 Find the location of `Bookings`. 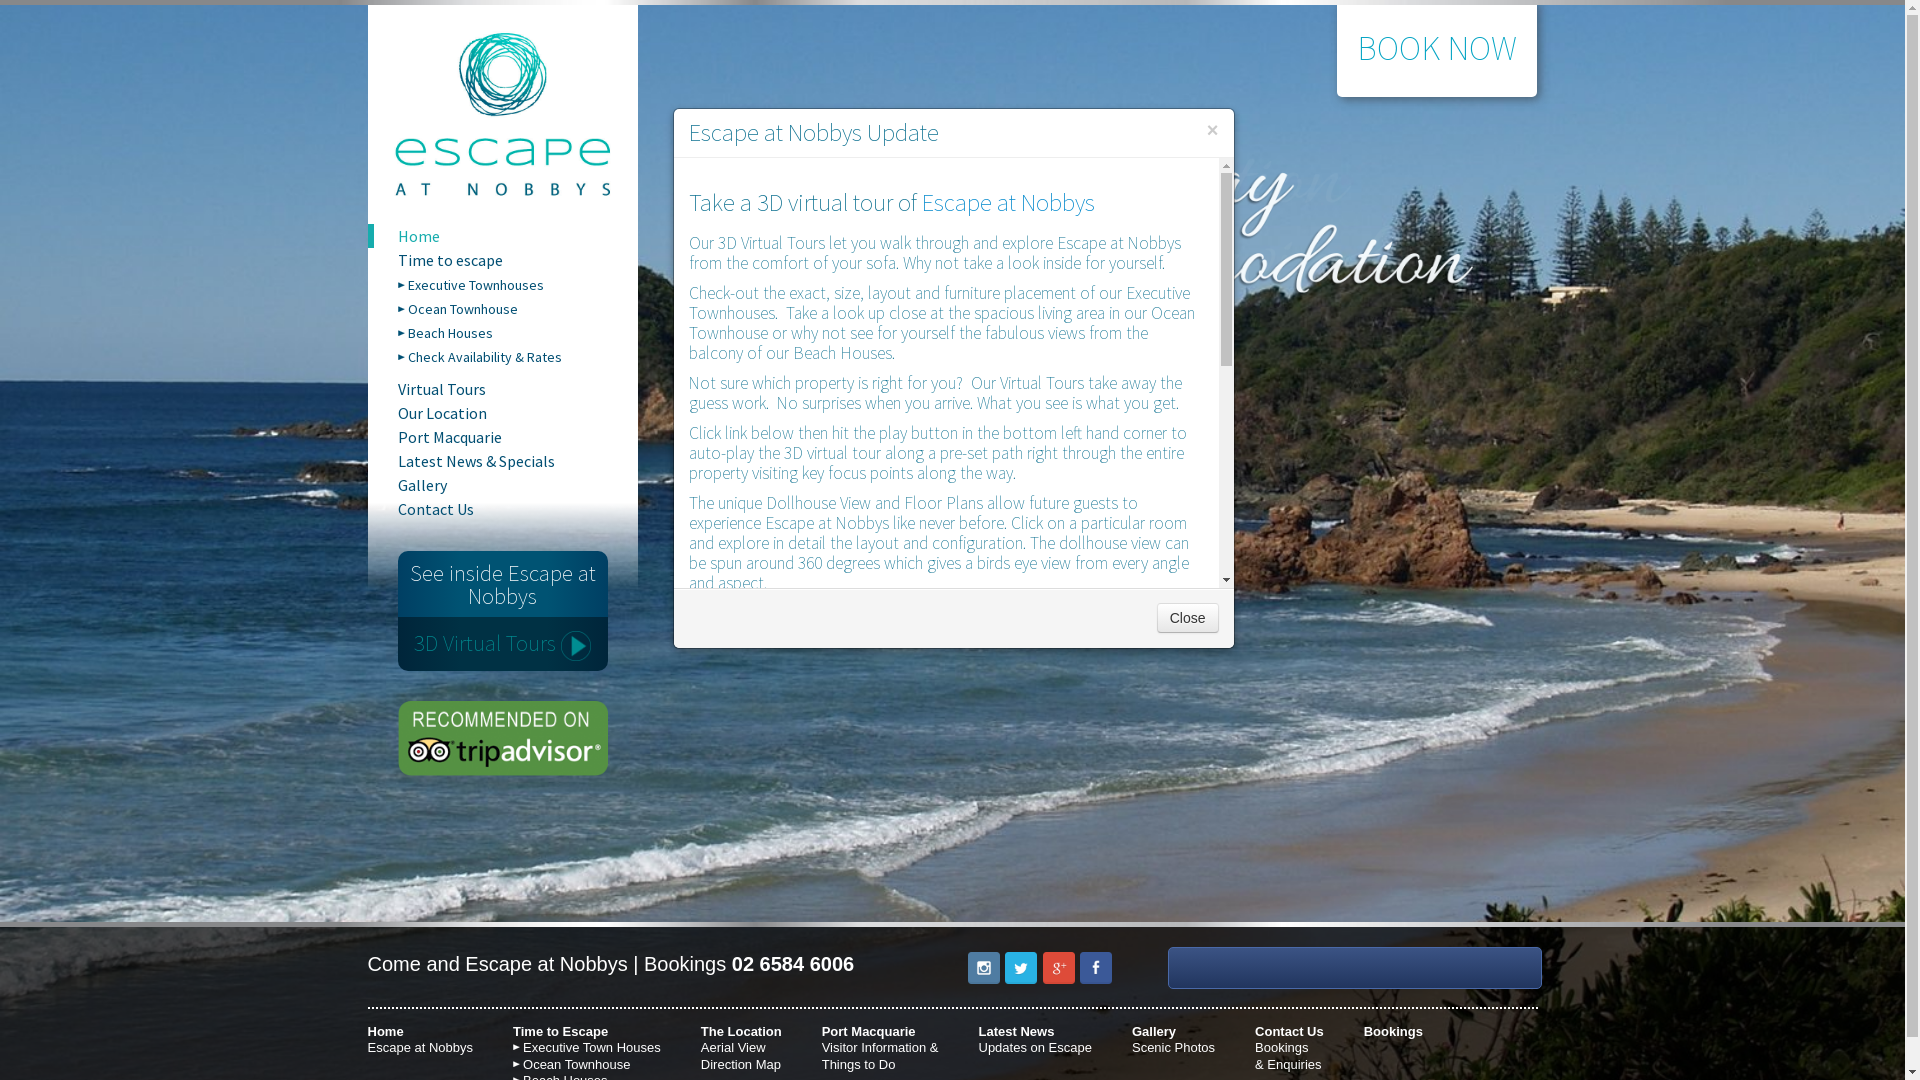

Bookings is located at coordinates (1282, 1048).